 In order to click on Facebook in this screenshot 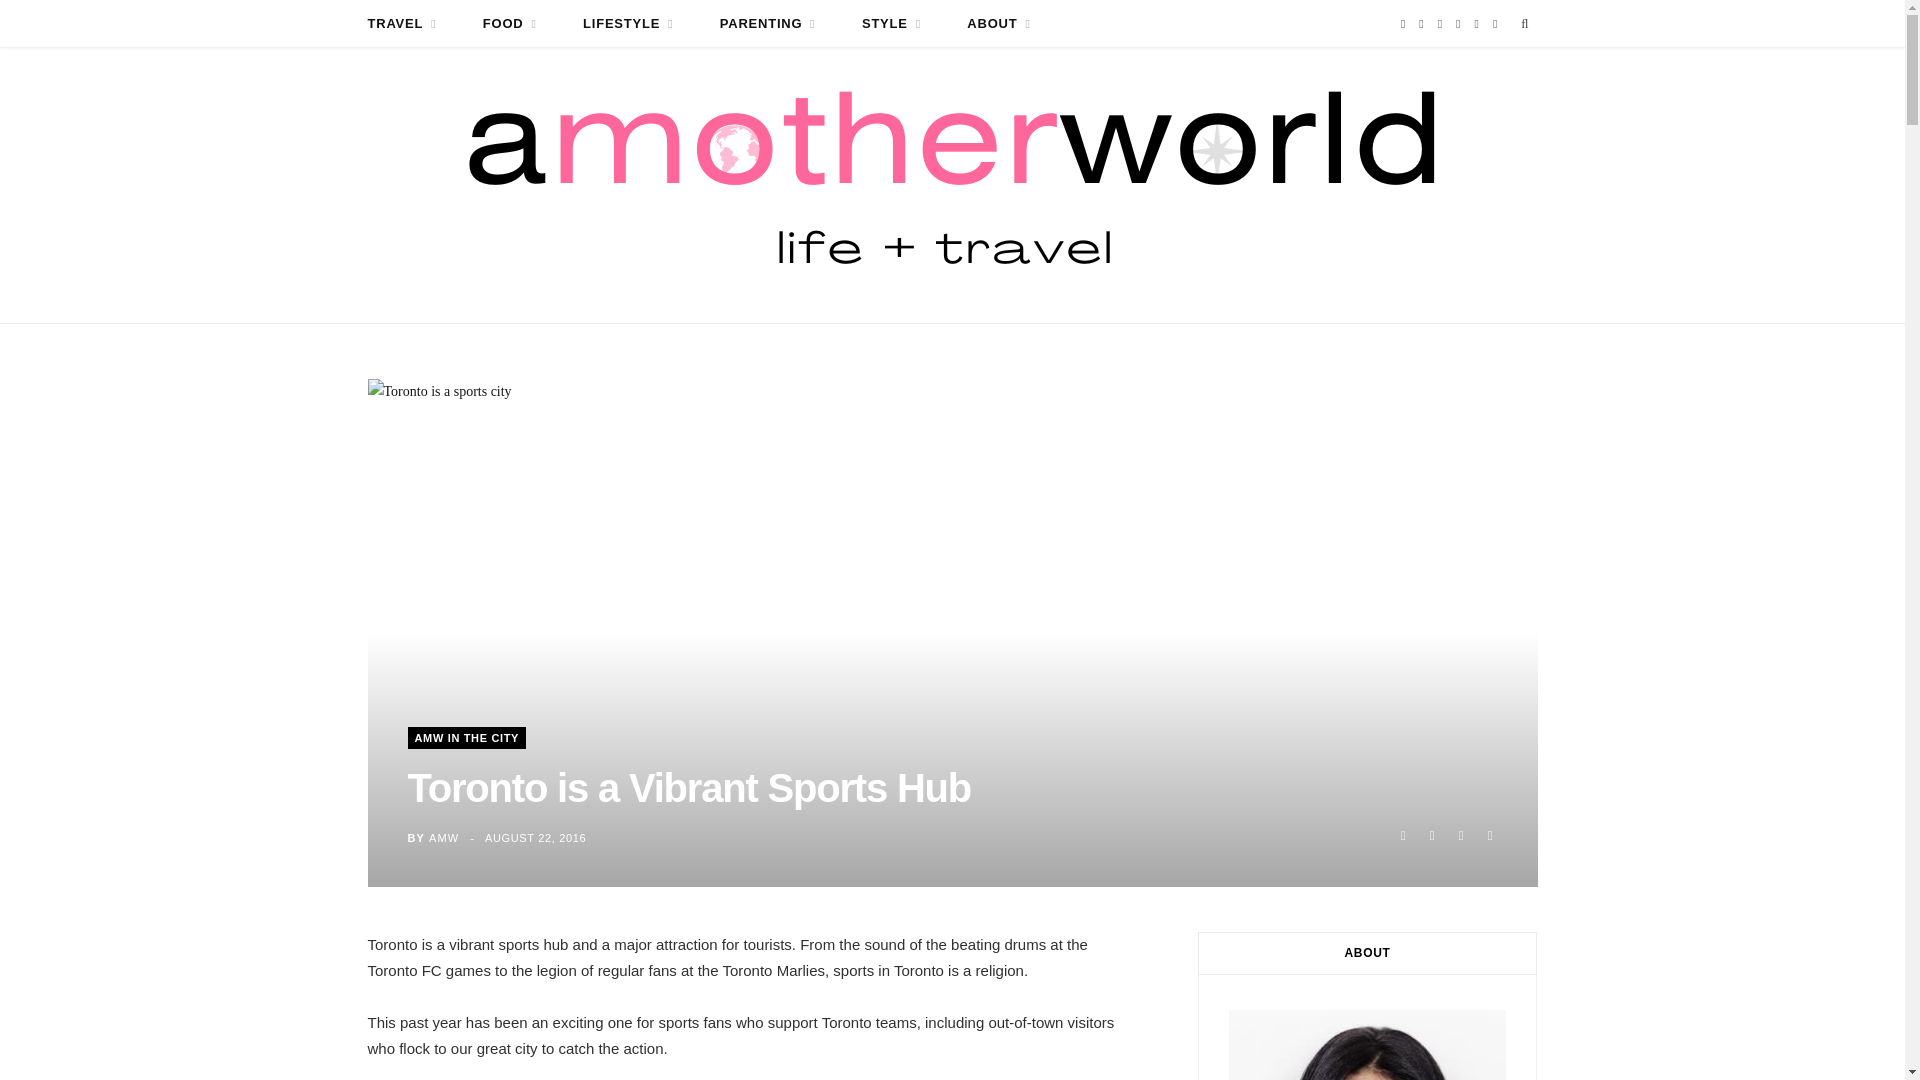, I will do `click(1403, 24)`.